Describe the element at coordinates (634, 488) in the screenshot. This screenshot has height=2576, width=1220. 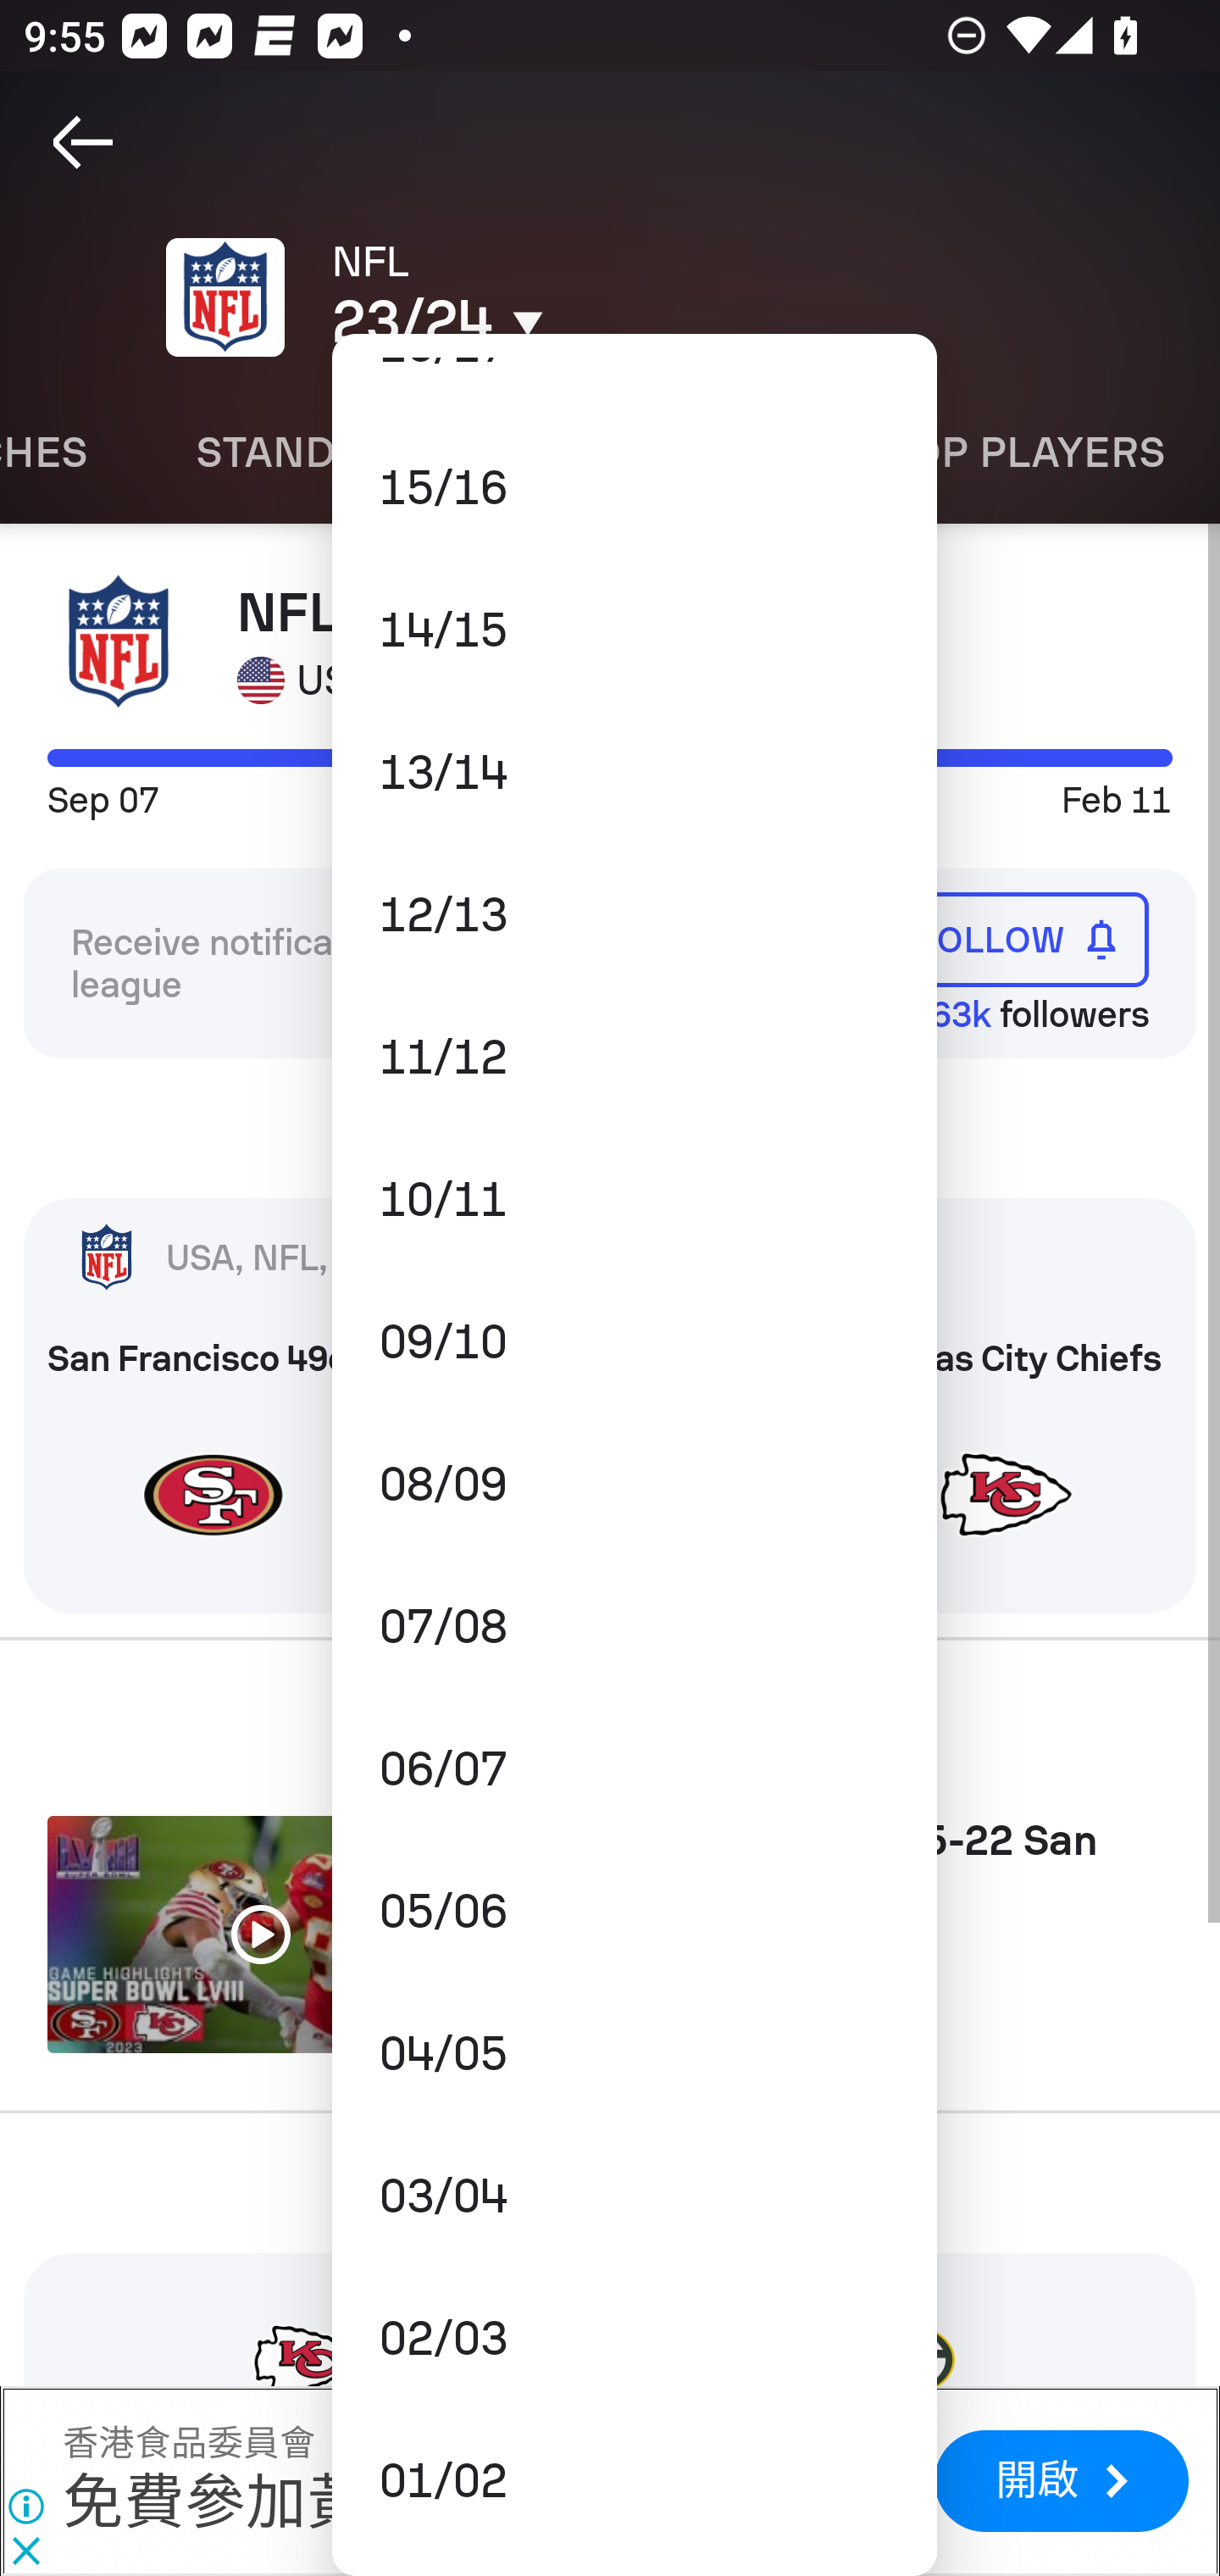
I see `15/16` at that location.